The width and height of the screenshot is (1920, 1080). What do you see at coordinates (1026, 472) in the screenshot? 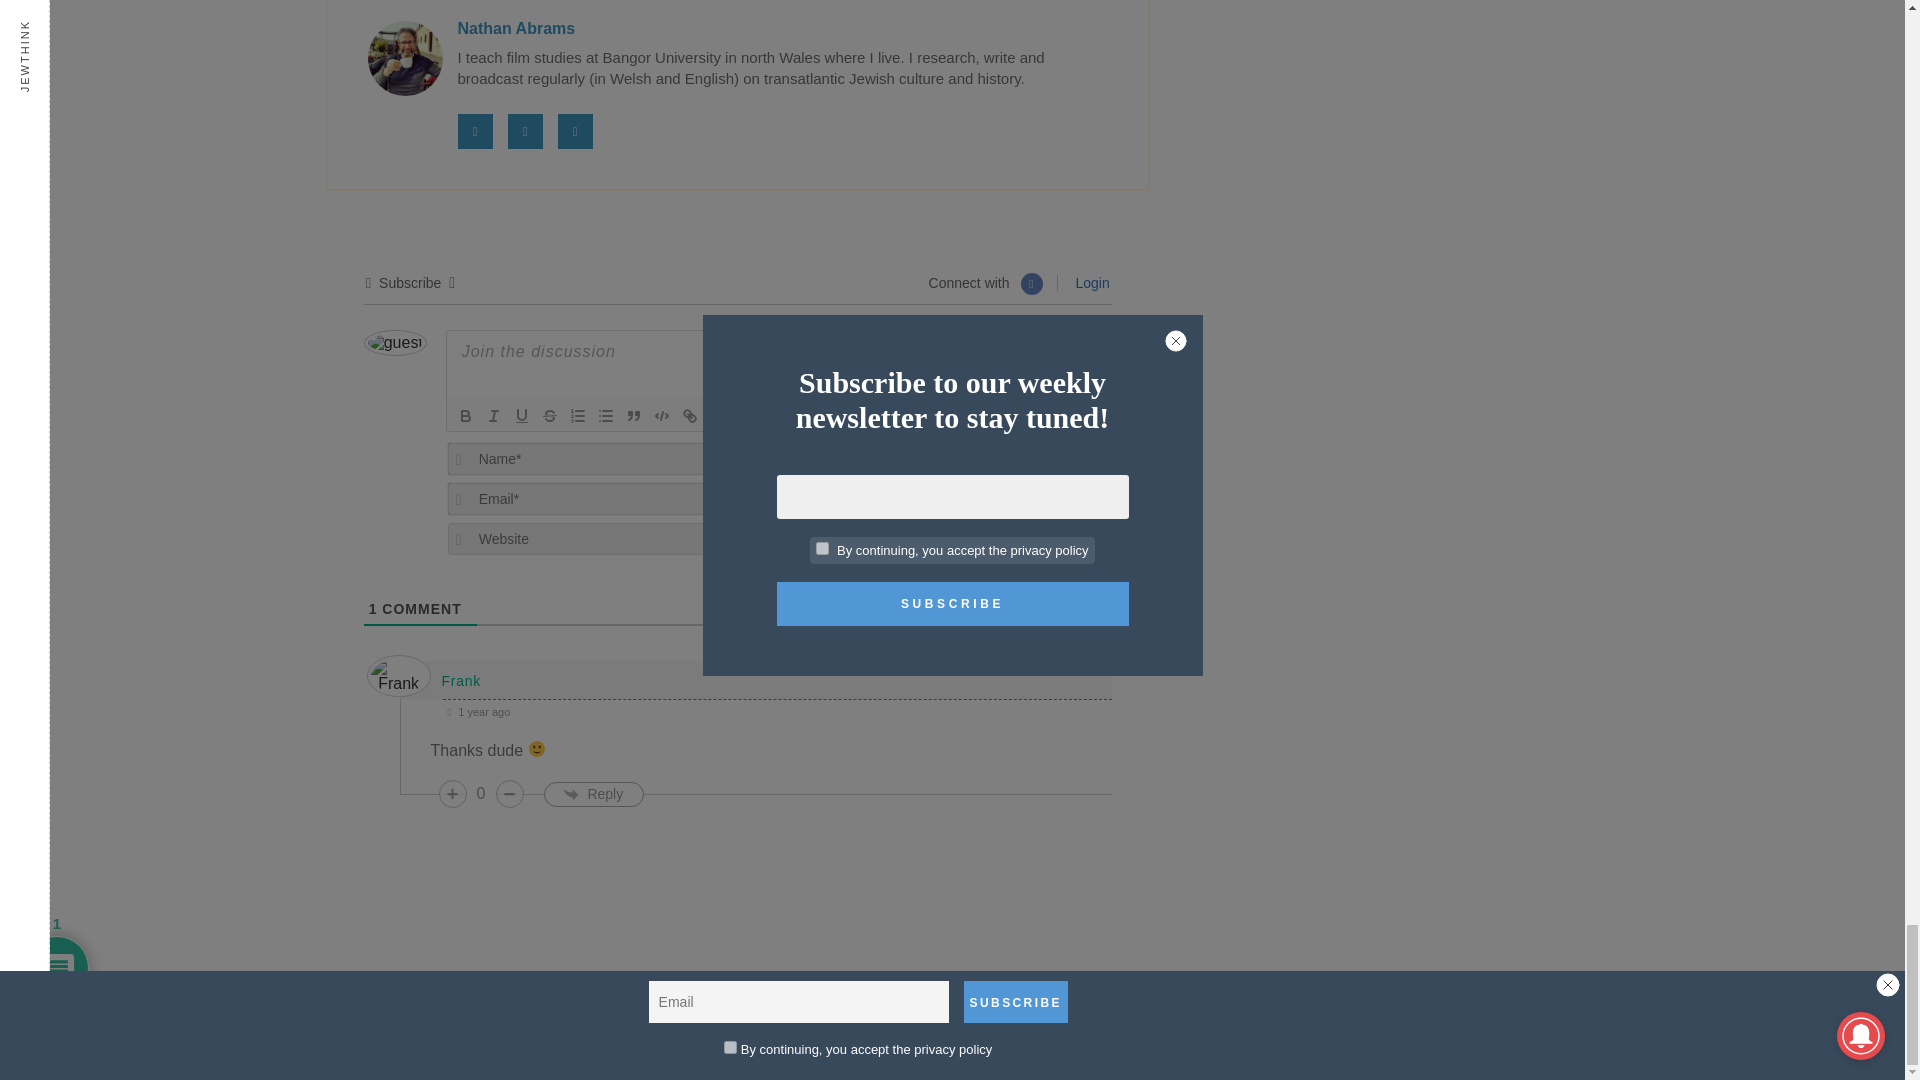
I see `Post Comment` at bounding box center [1026, 472].